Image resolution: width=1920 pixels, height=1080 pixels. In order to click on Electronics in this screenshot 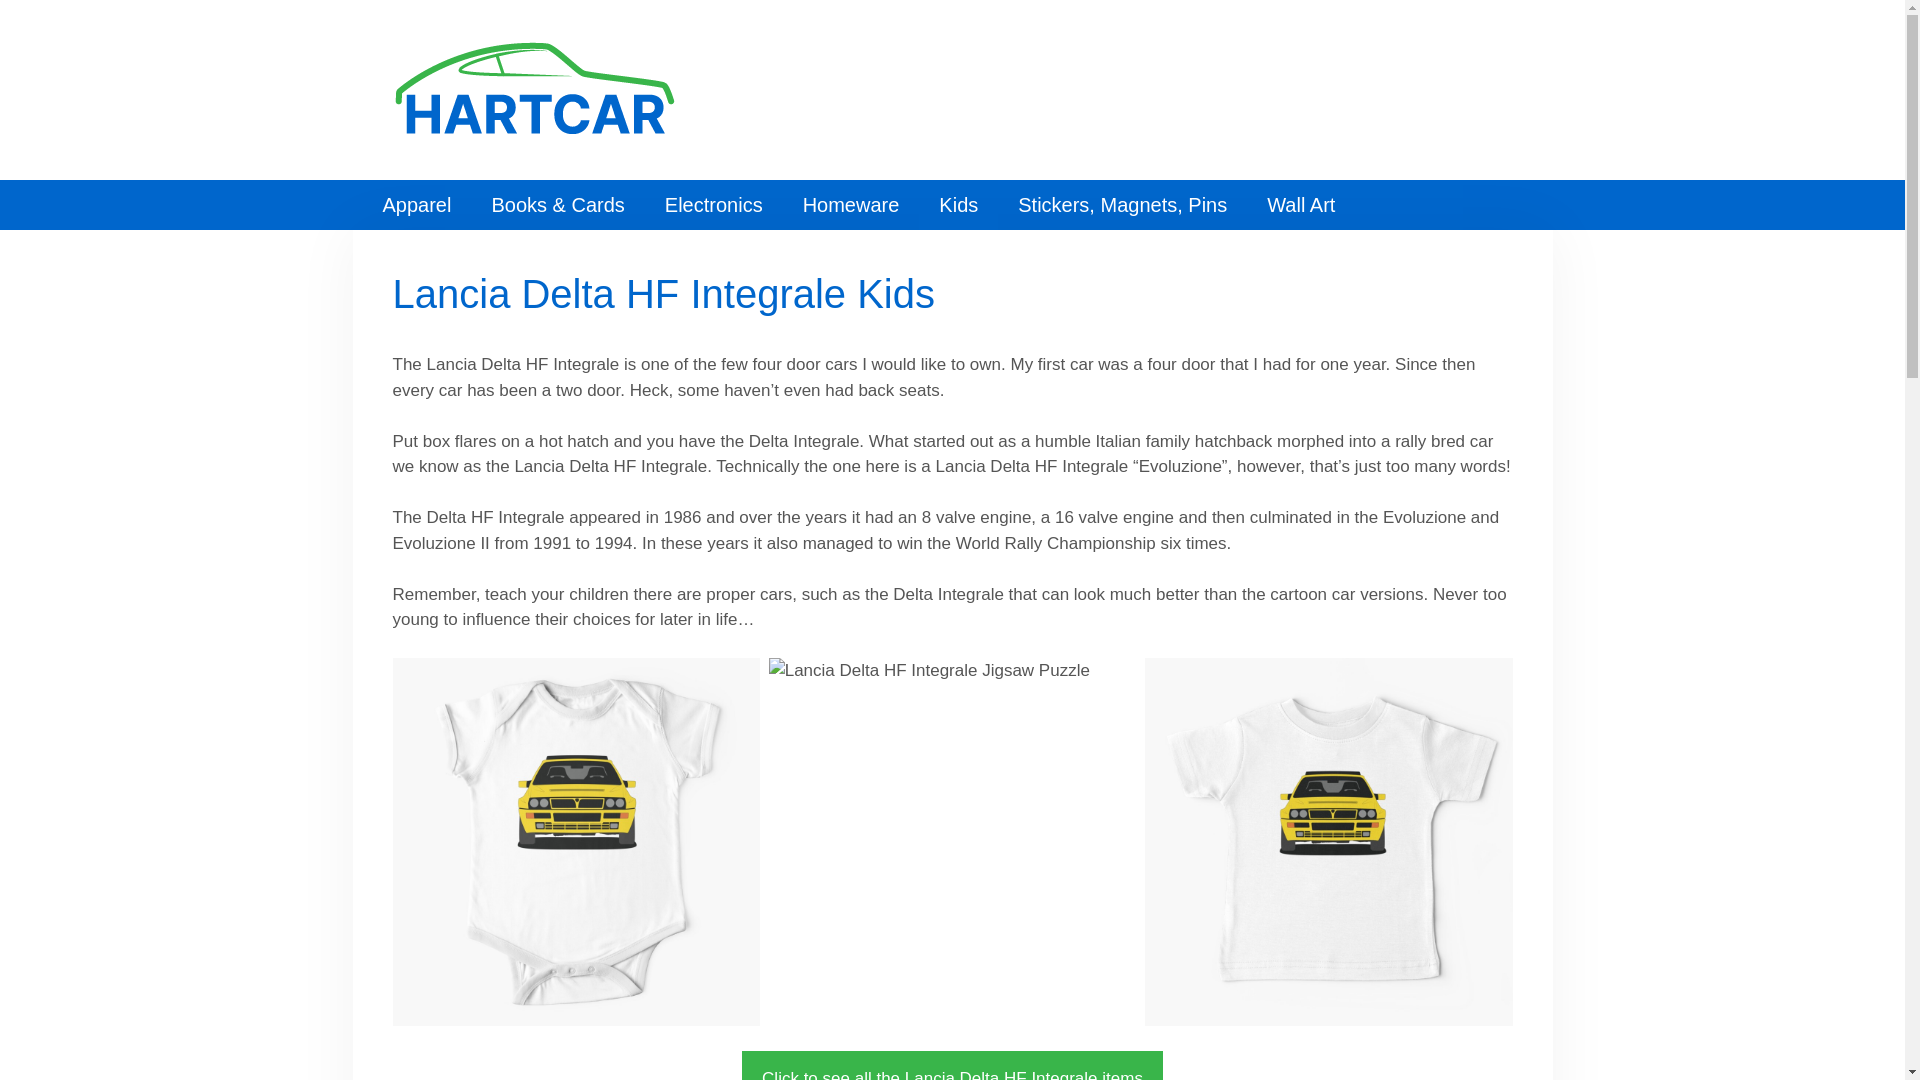, I will do `click(714, 205)`.